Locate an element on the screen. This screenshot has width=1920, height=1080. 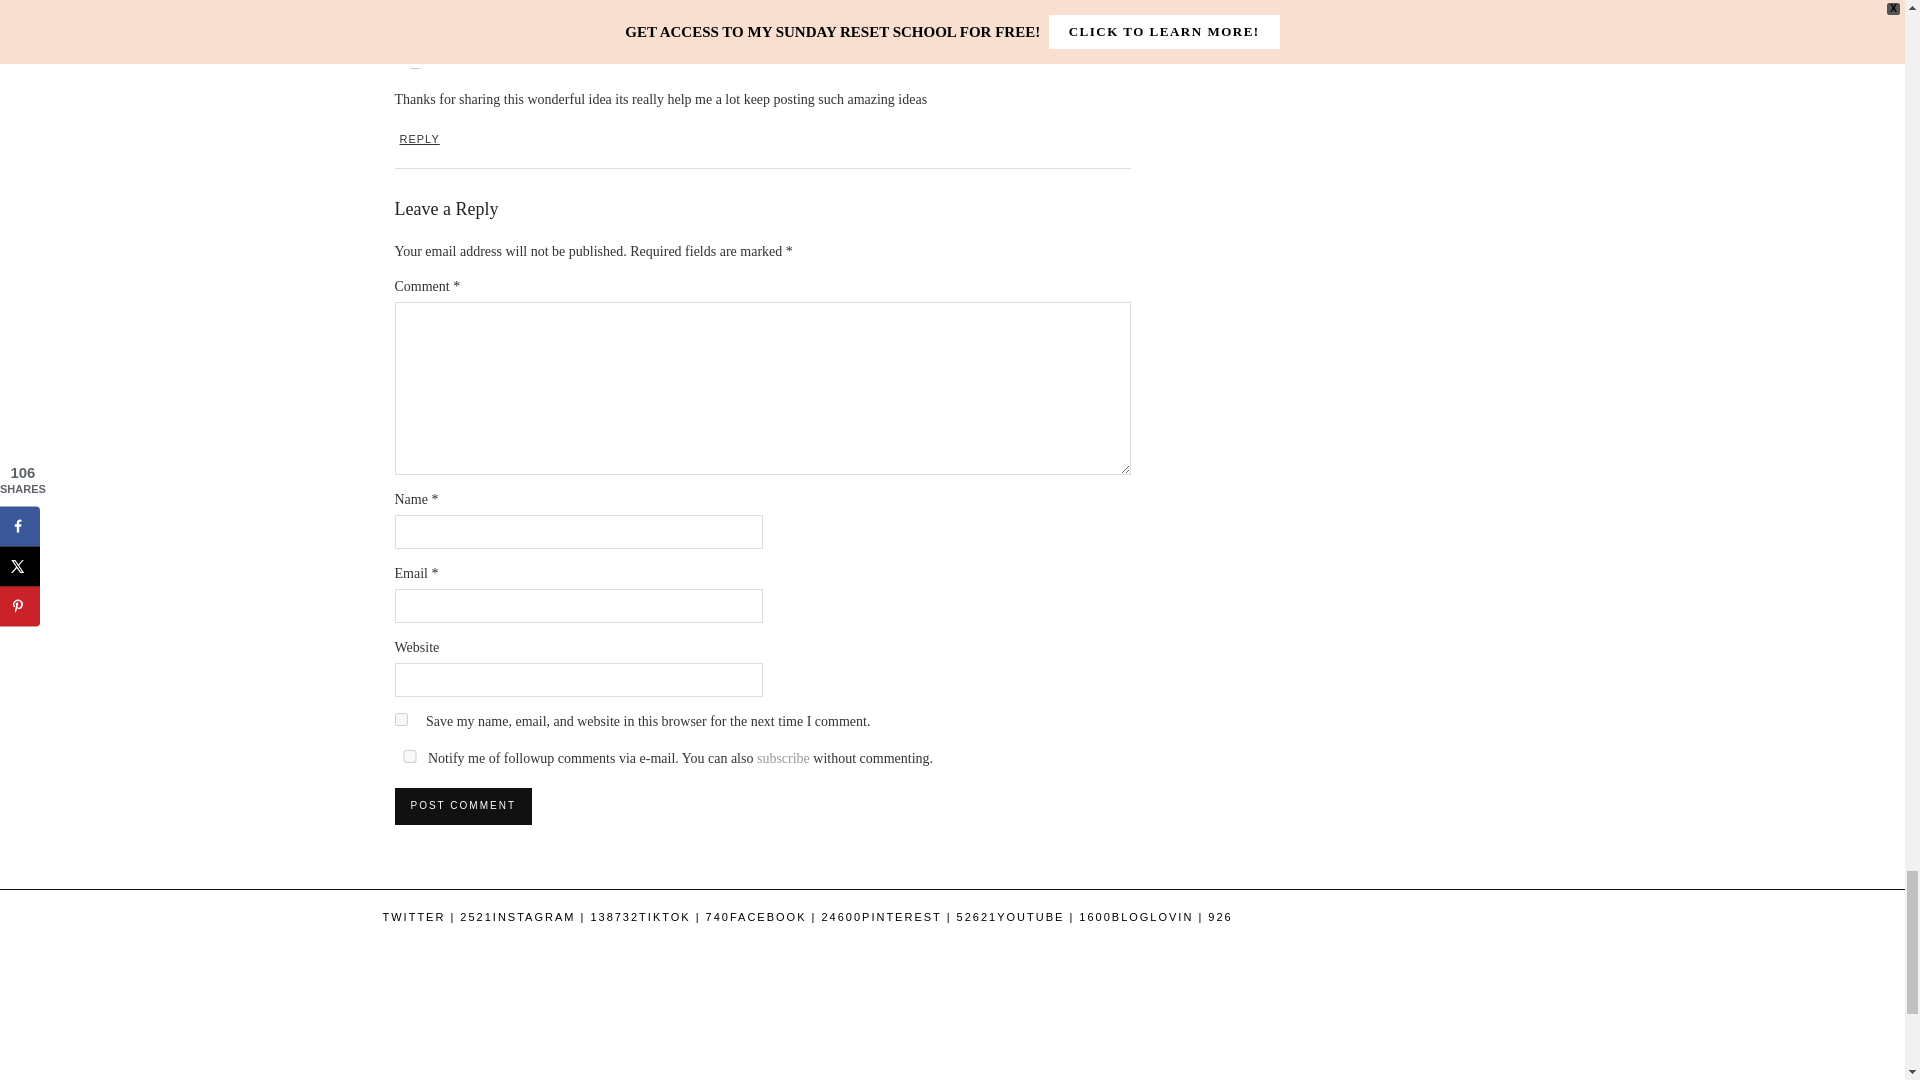
yes is located at coordinates (408, 756).